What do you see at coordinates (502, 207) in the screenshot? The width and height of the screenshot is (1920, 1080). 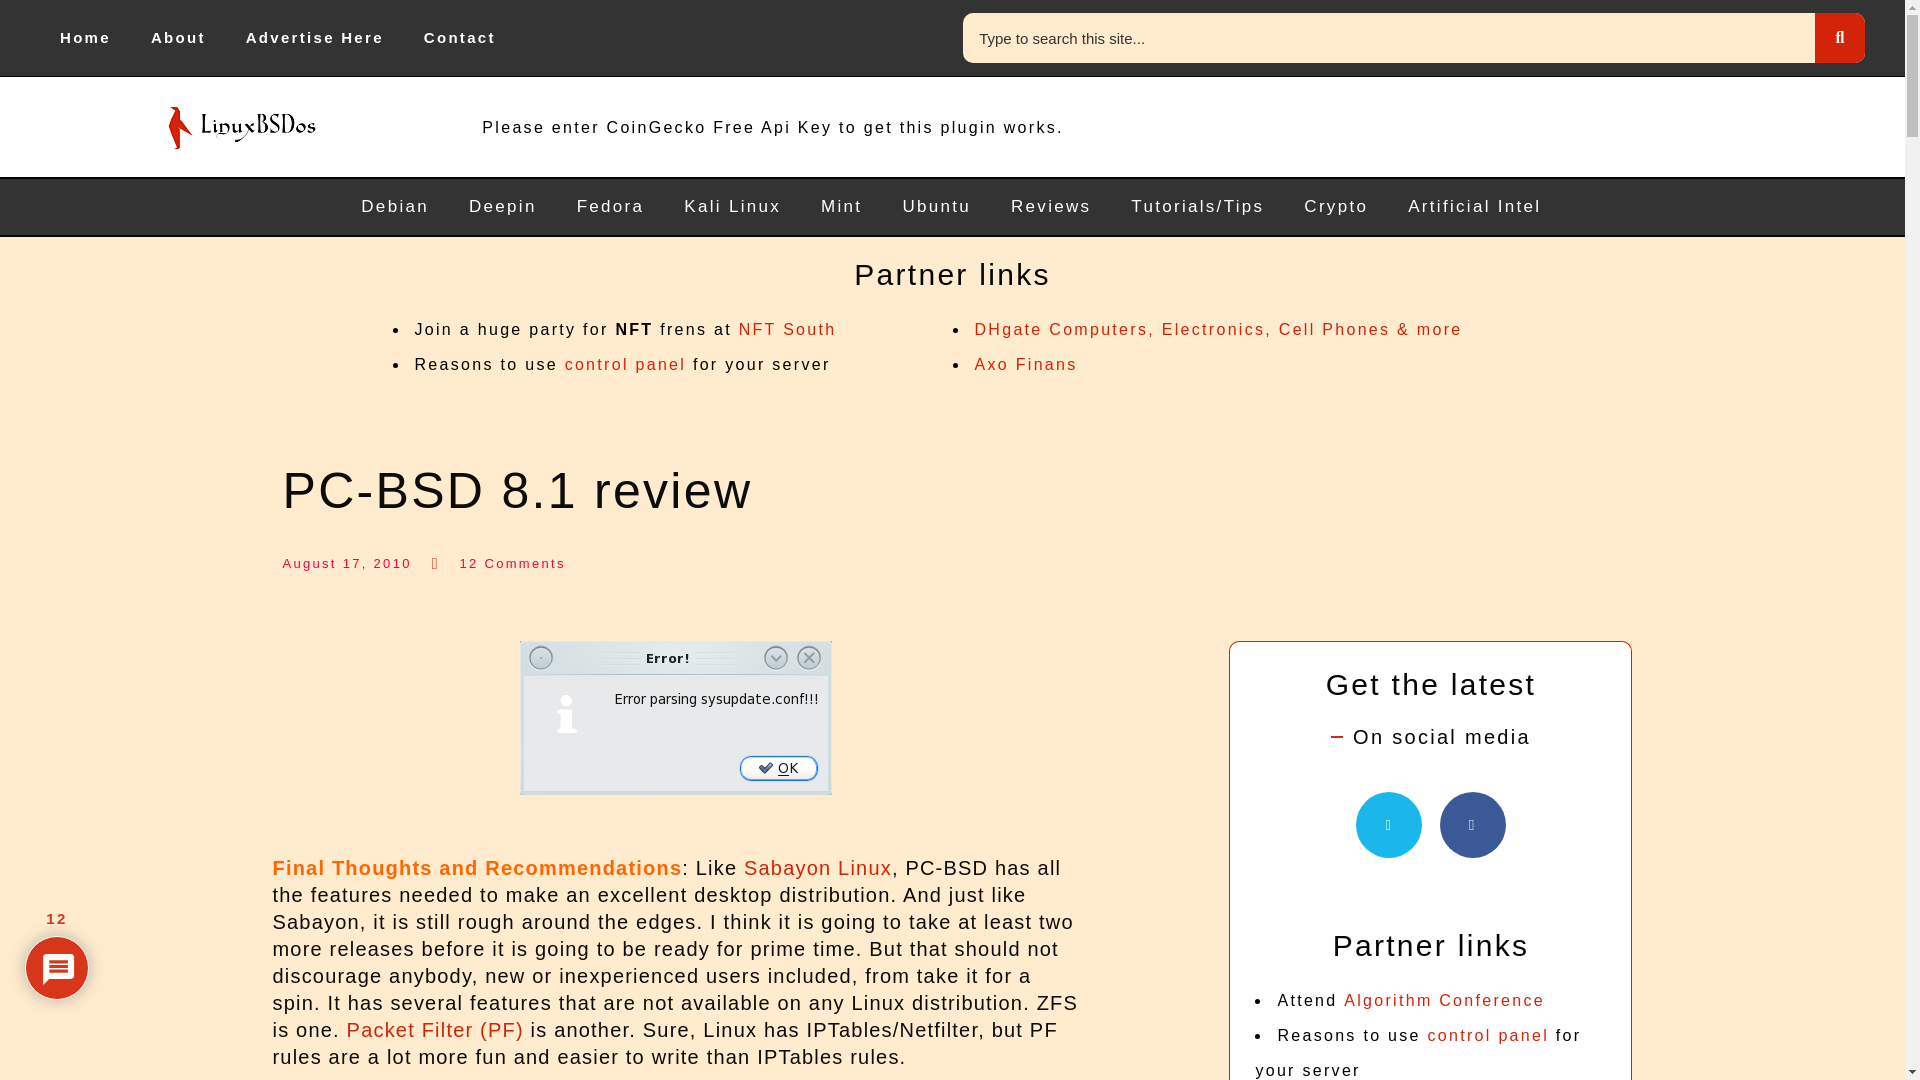 I see `Deepin` at bounding box center [502, 207].